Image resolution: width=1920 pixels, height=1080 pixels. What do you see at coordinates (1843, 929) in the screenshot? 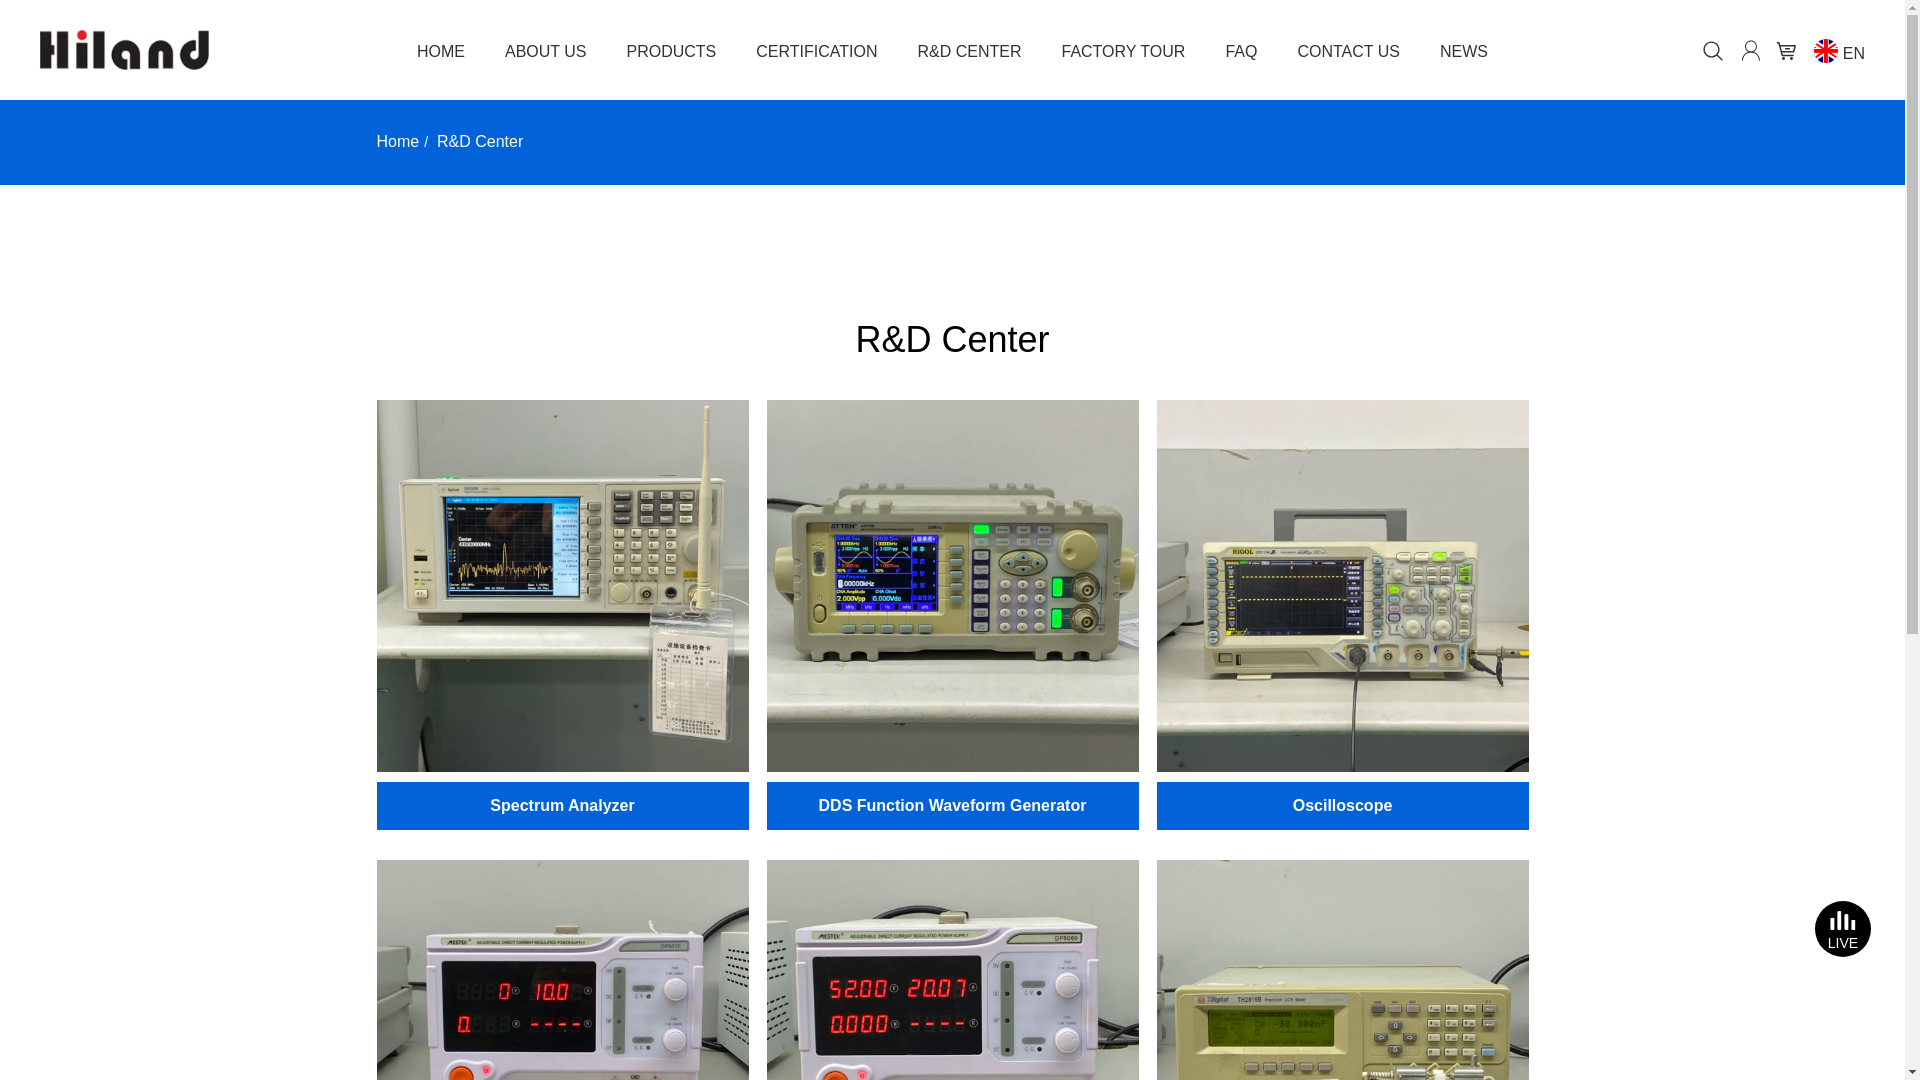
I see `LIVE` at bounding box center [1843, 929].